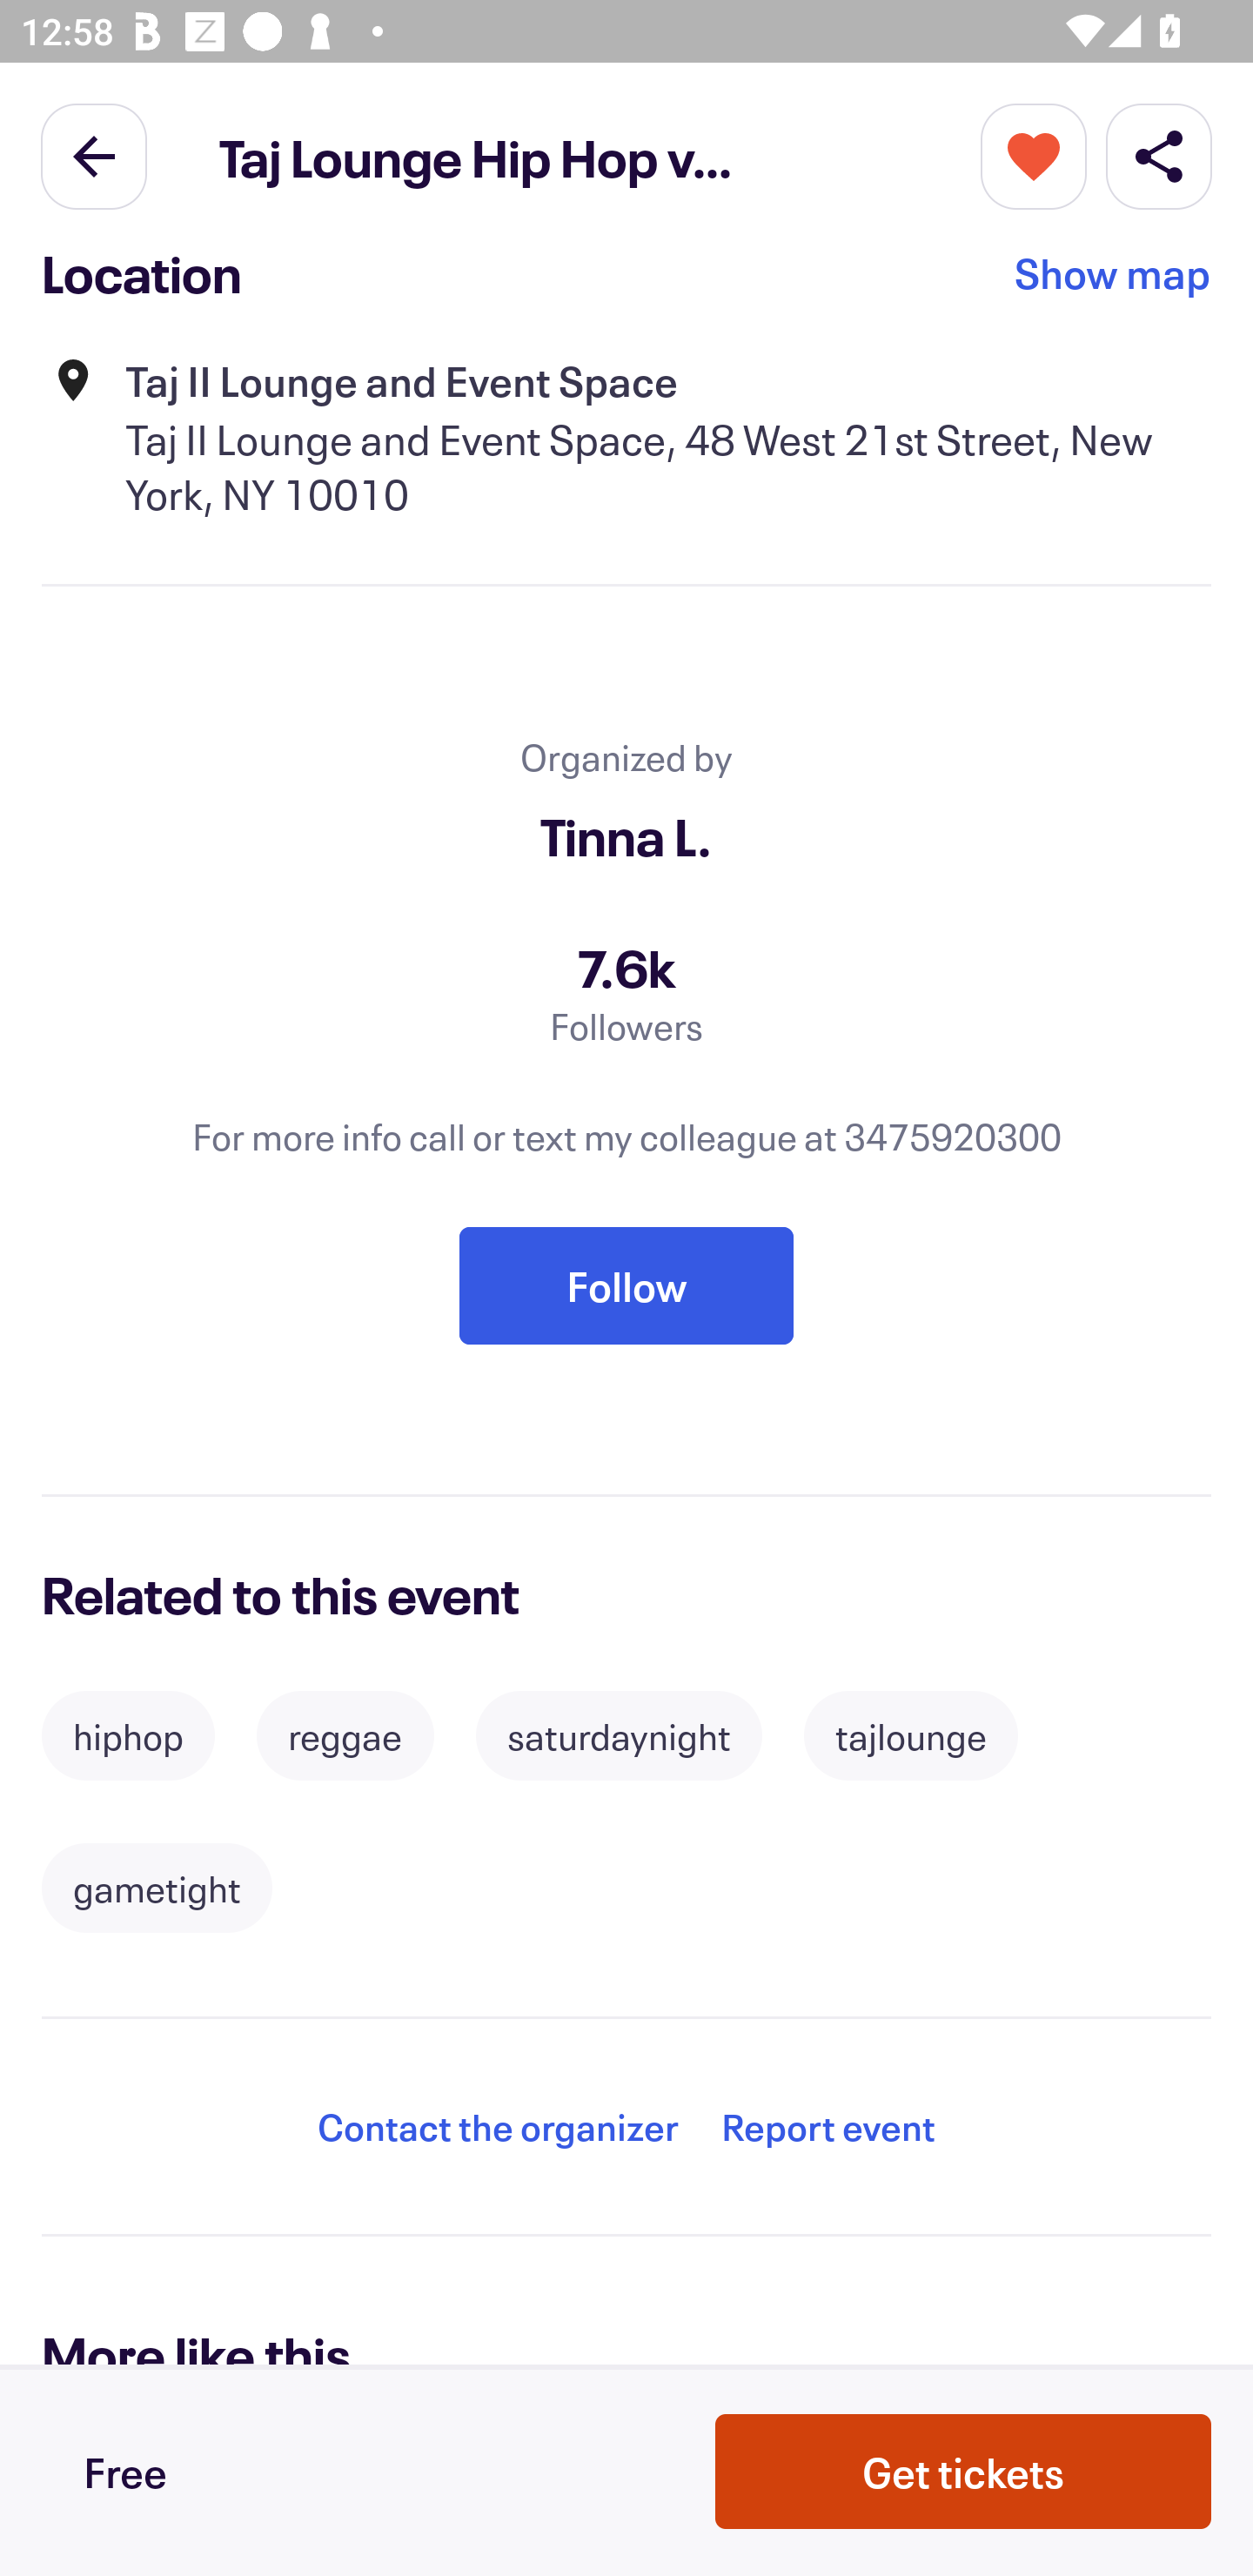 Image resolution: width=1253 pixels, height=2576 pixels. Describe the element at coordinates (626, 1286) in the screenshot. I see `Follow` at that location.